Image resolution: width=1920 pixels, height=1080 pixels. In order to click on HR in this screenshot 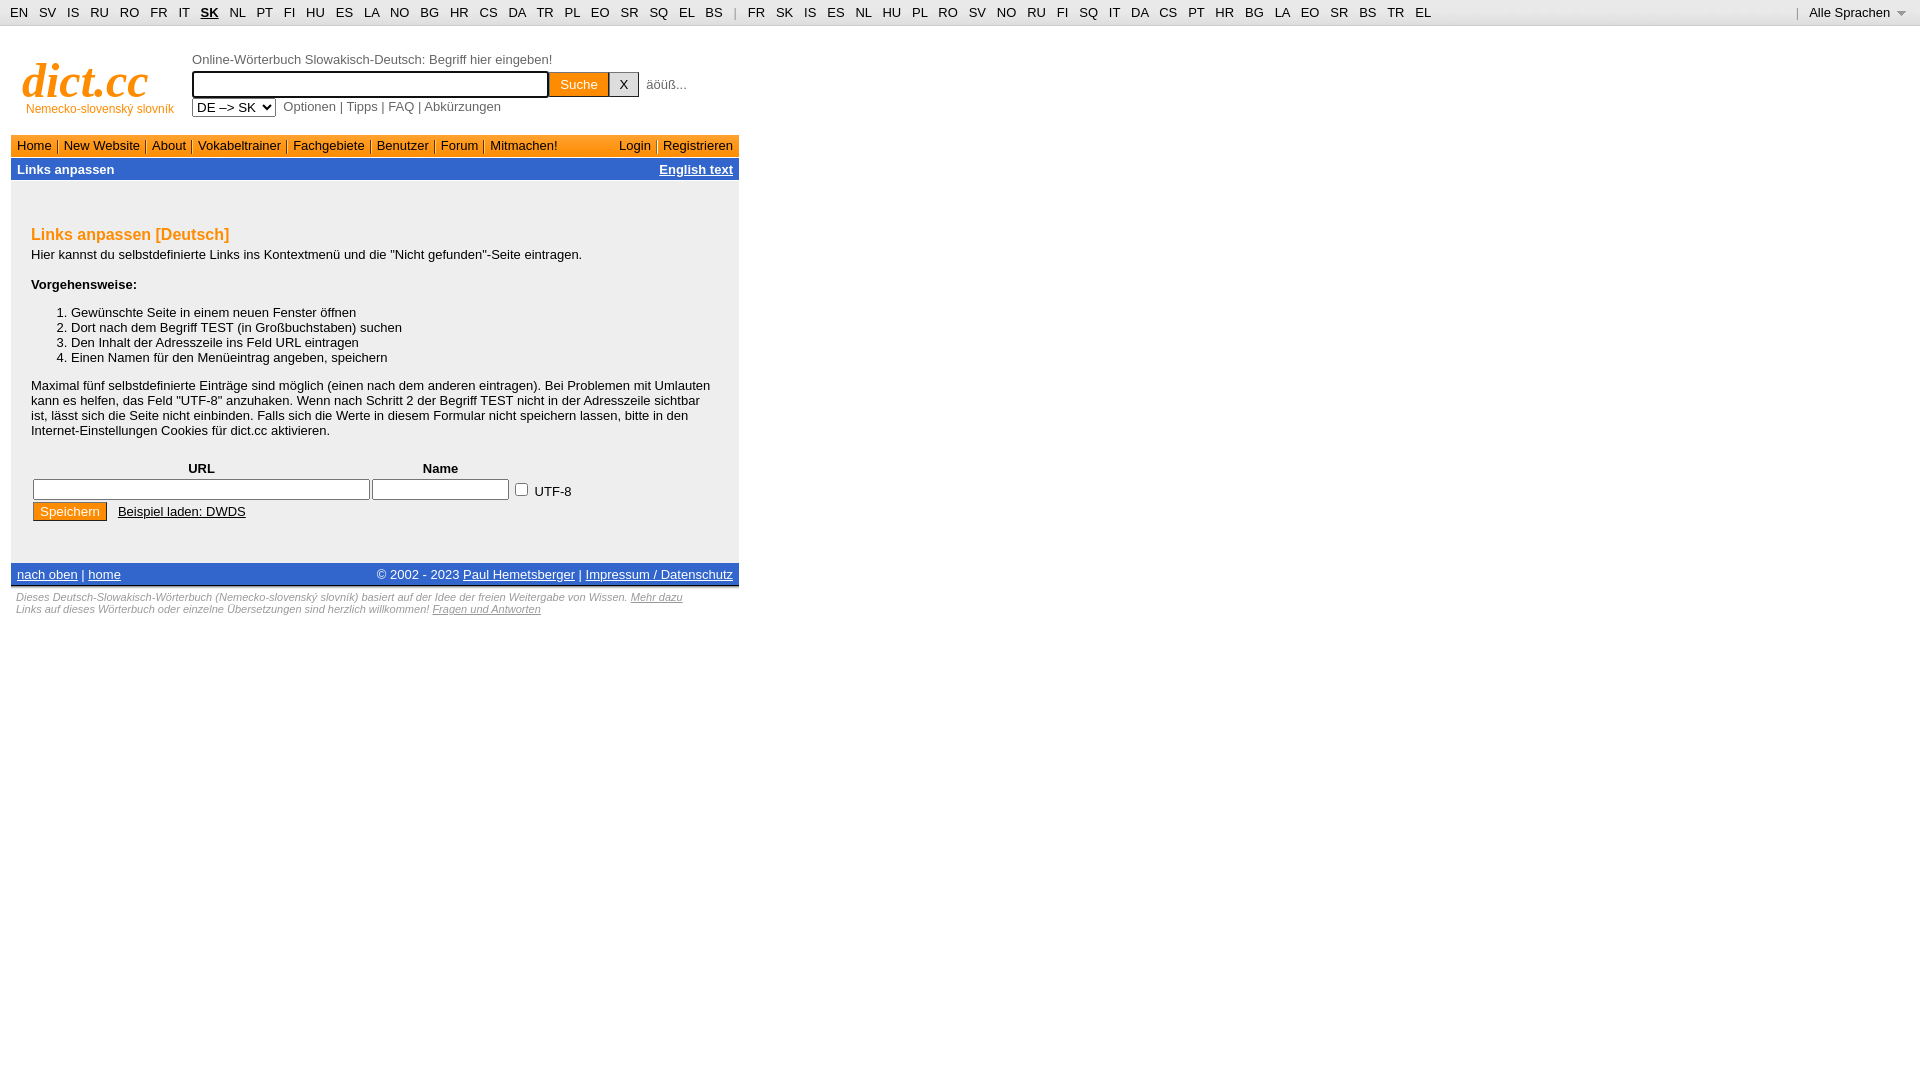, I will do `click(460, 12)`.